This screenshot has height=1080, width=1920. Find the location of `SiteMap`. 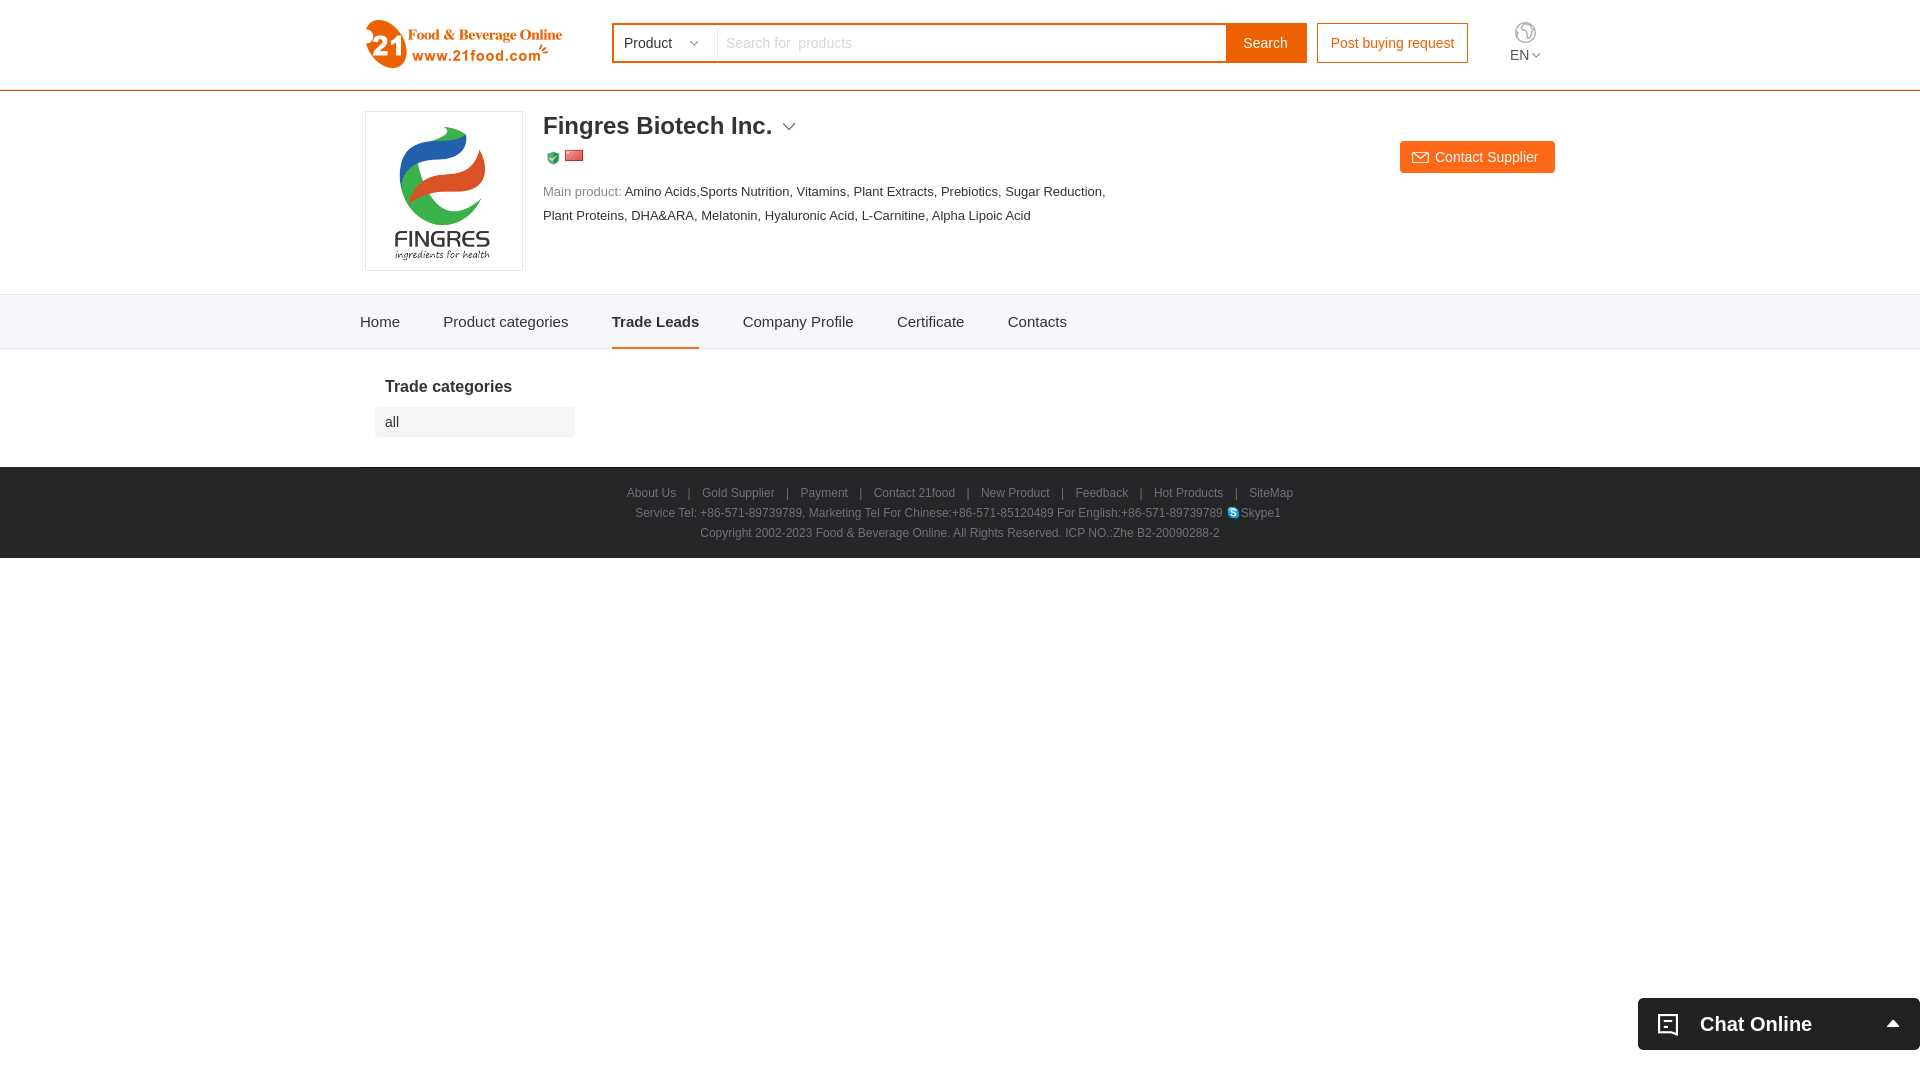

SiteMap is located at coordinates (1271, 493).